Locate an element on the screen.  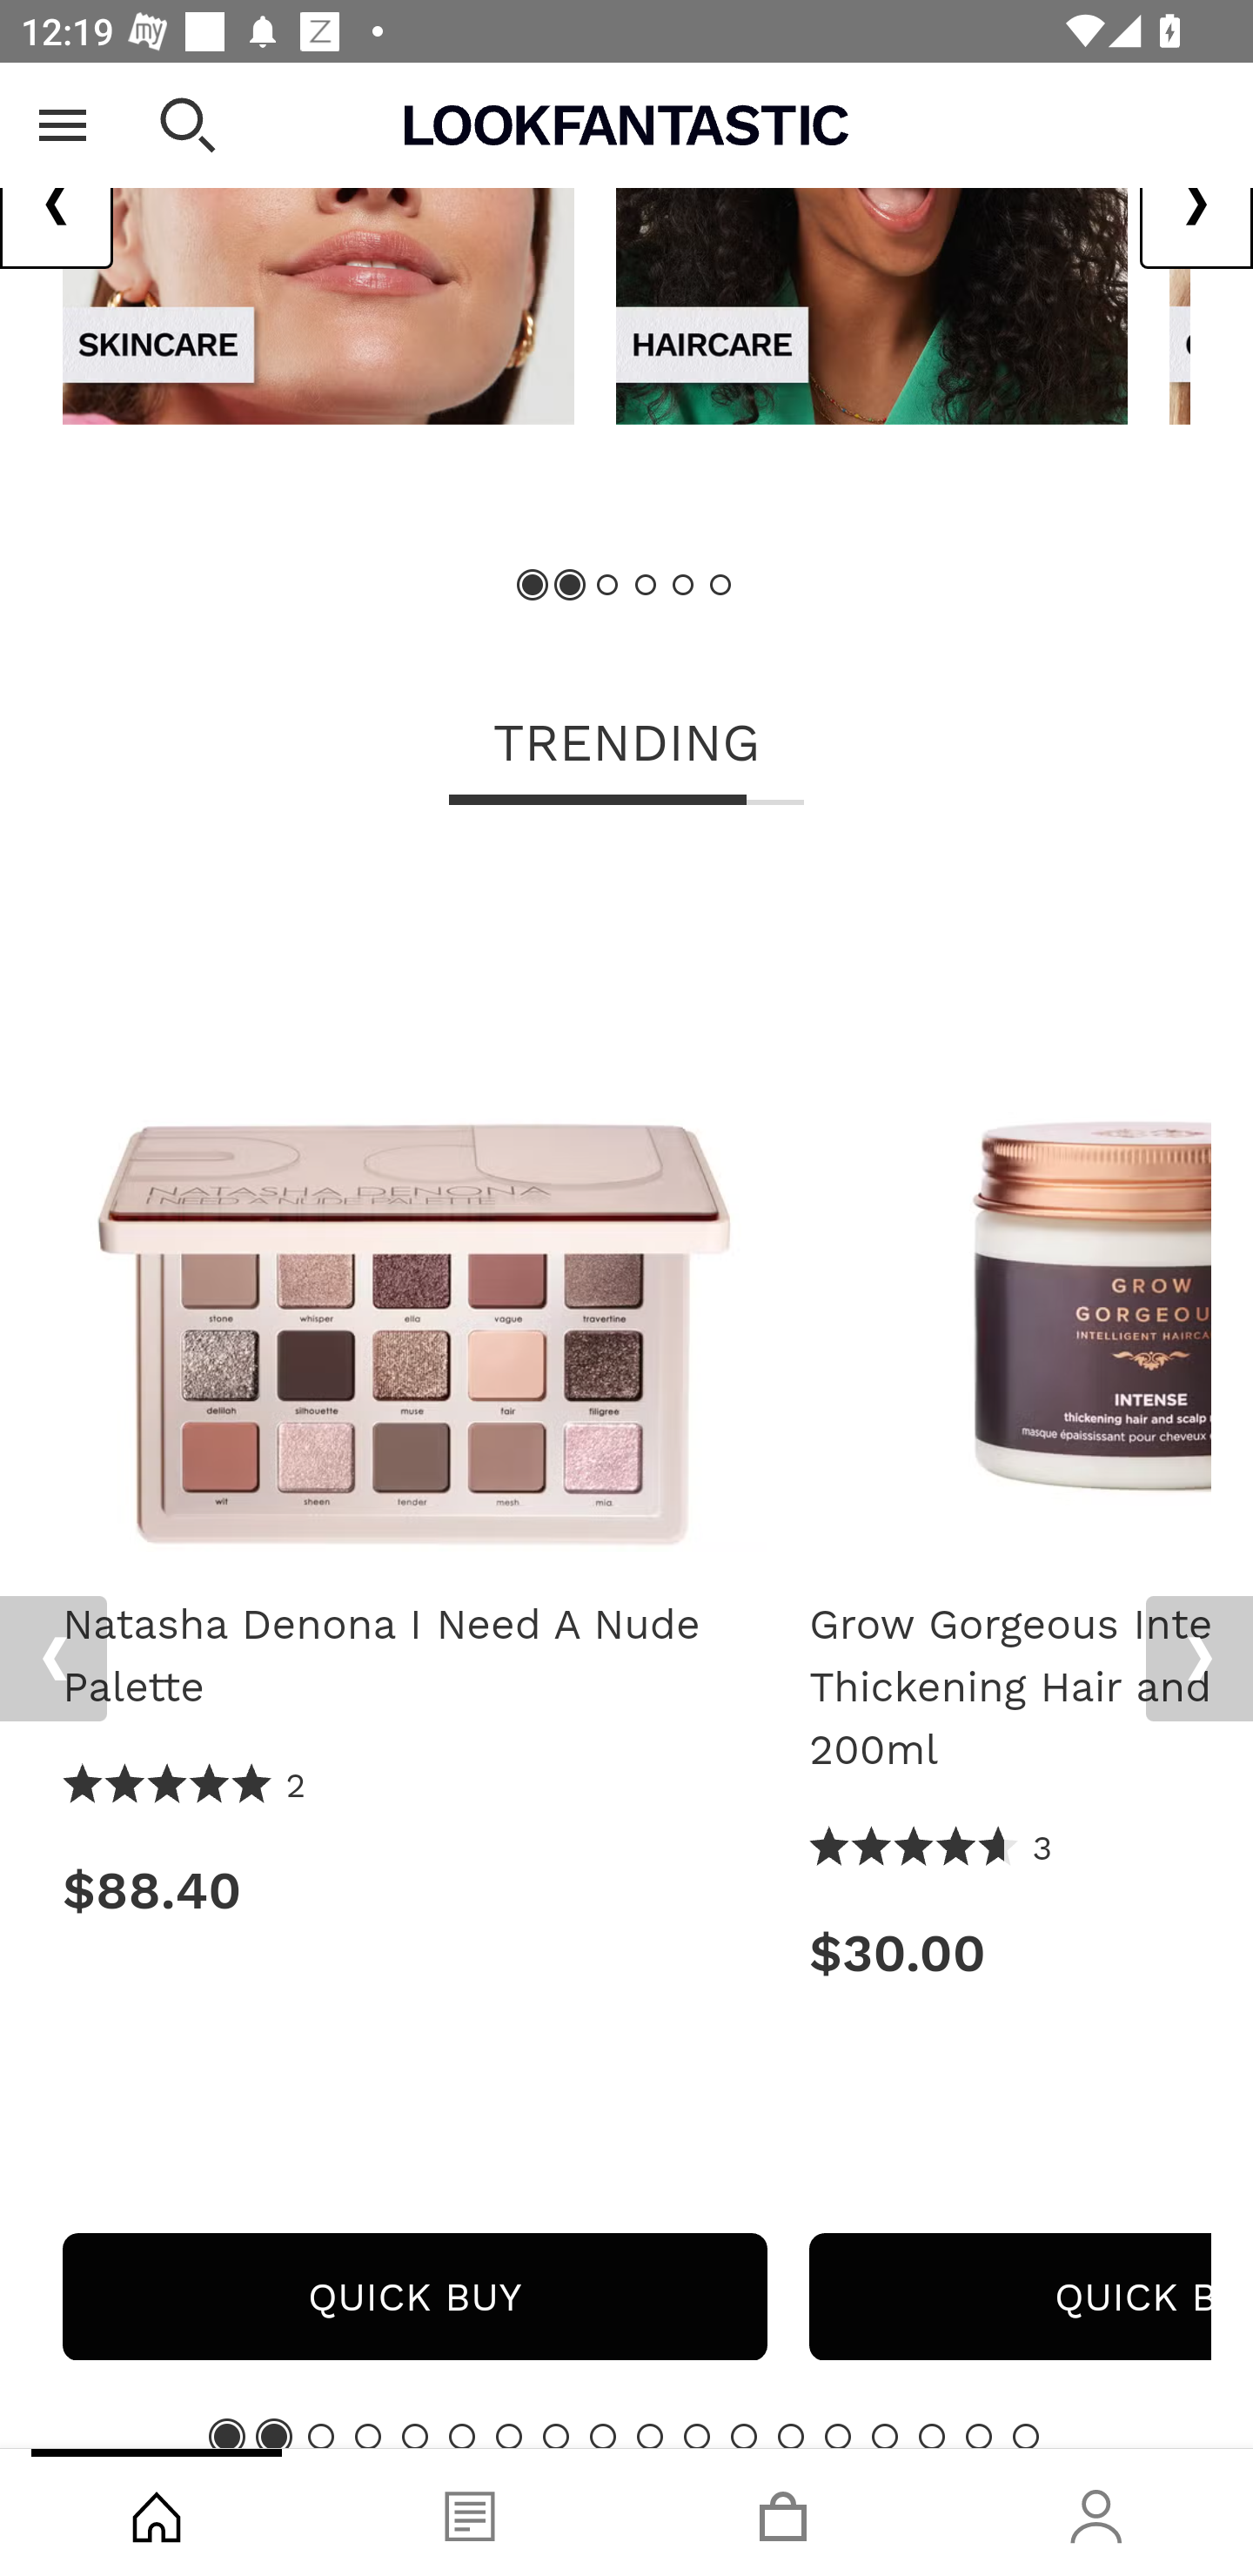
Slide 9 is located at coordinates (603, 2437).